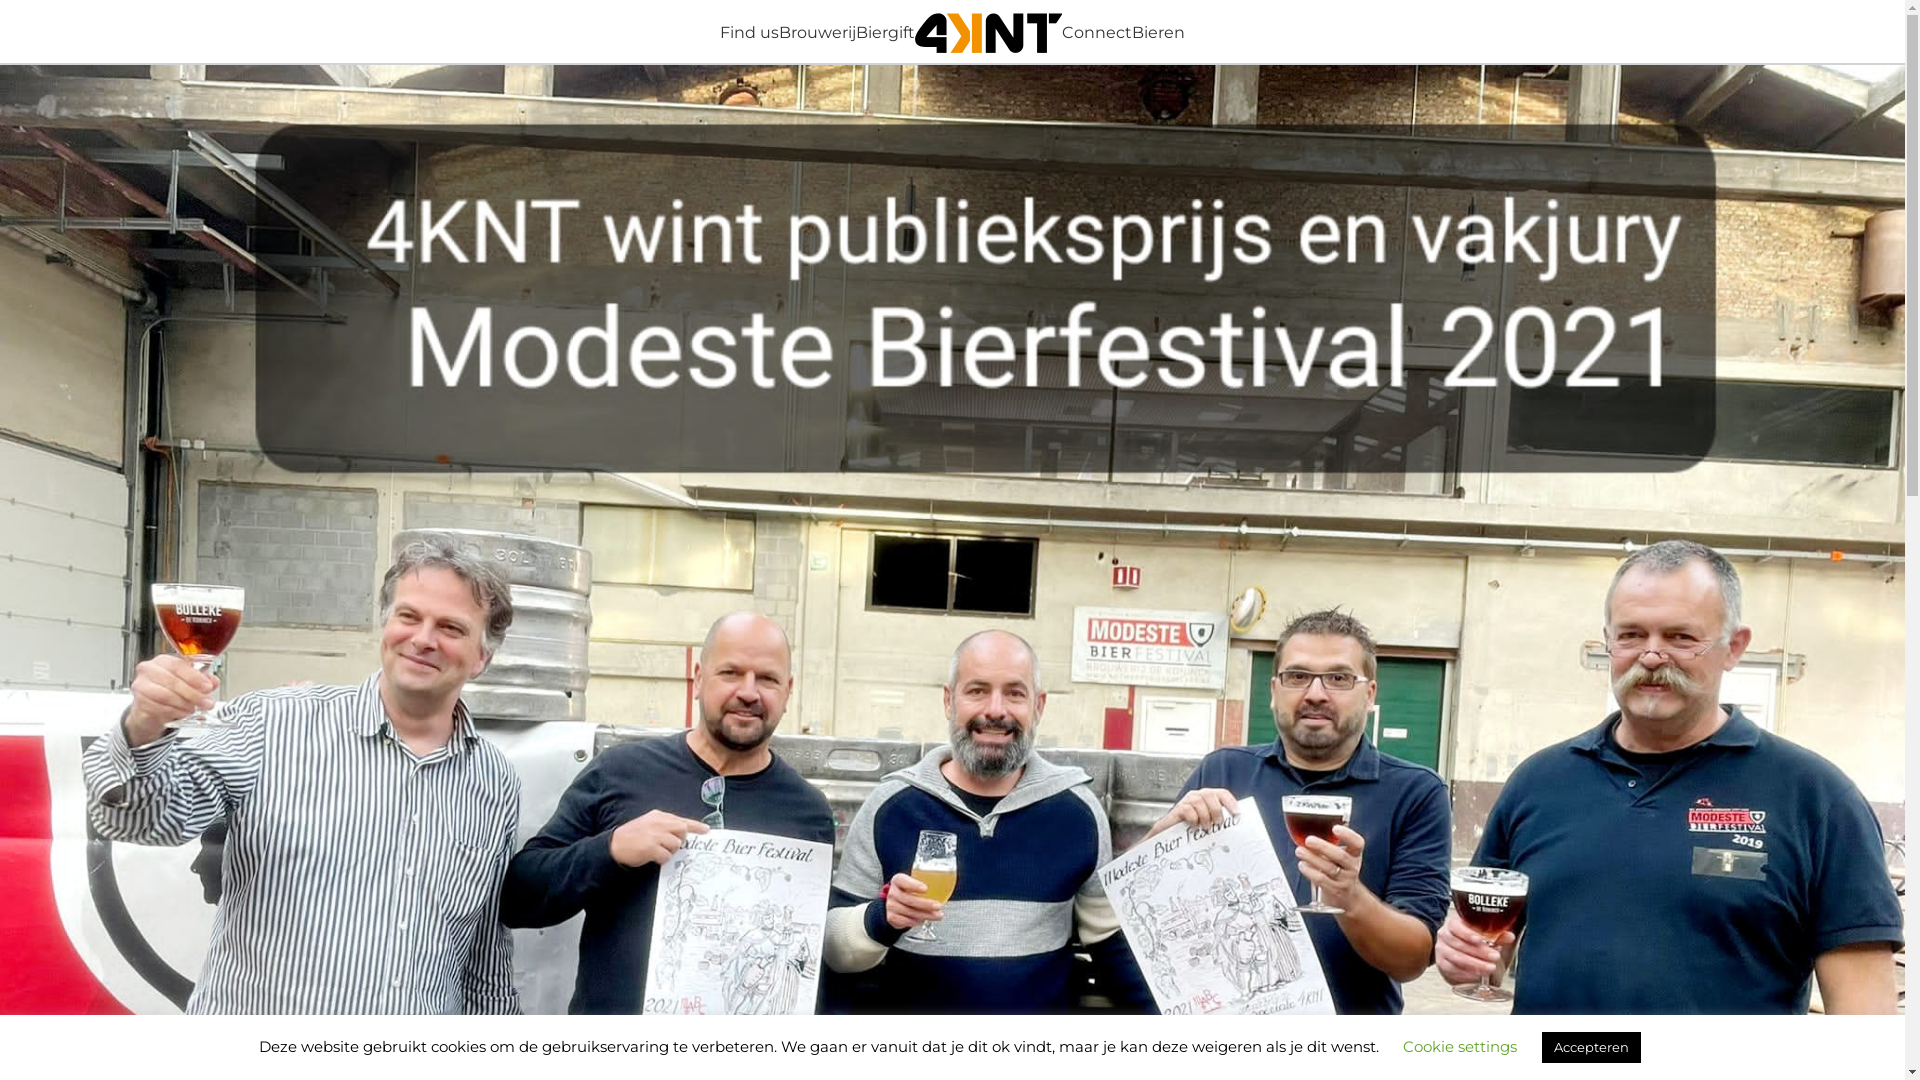 This screenshot has width=1920, height=1080. What do you see at coordinates (750, 32) in the screenshot?
I see `Find us` at bounding box center [750, 32].